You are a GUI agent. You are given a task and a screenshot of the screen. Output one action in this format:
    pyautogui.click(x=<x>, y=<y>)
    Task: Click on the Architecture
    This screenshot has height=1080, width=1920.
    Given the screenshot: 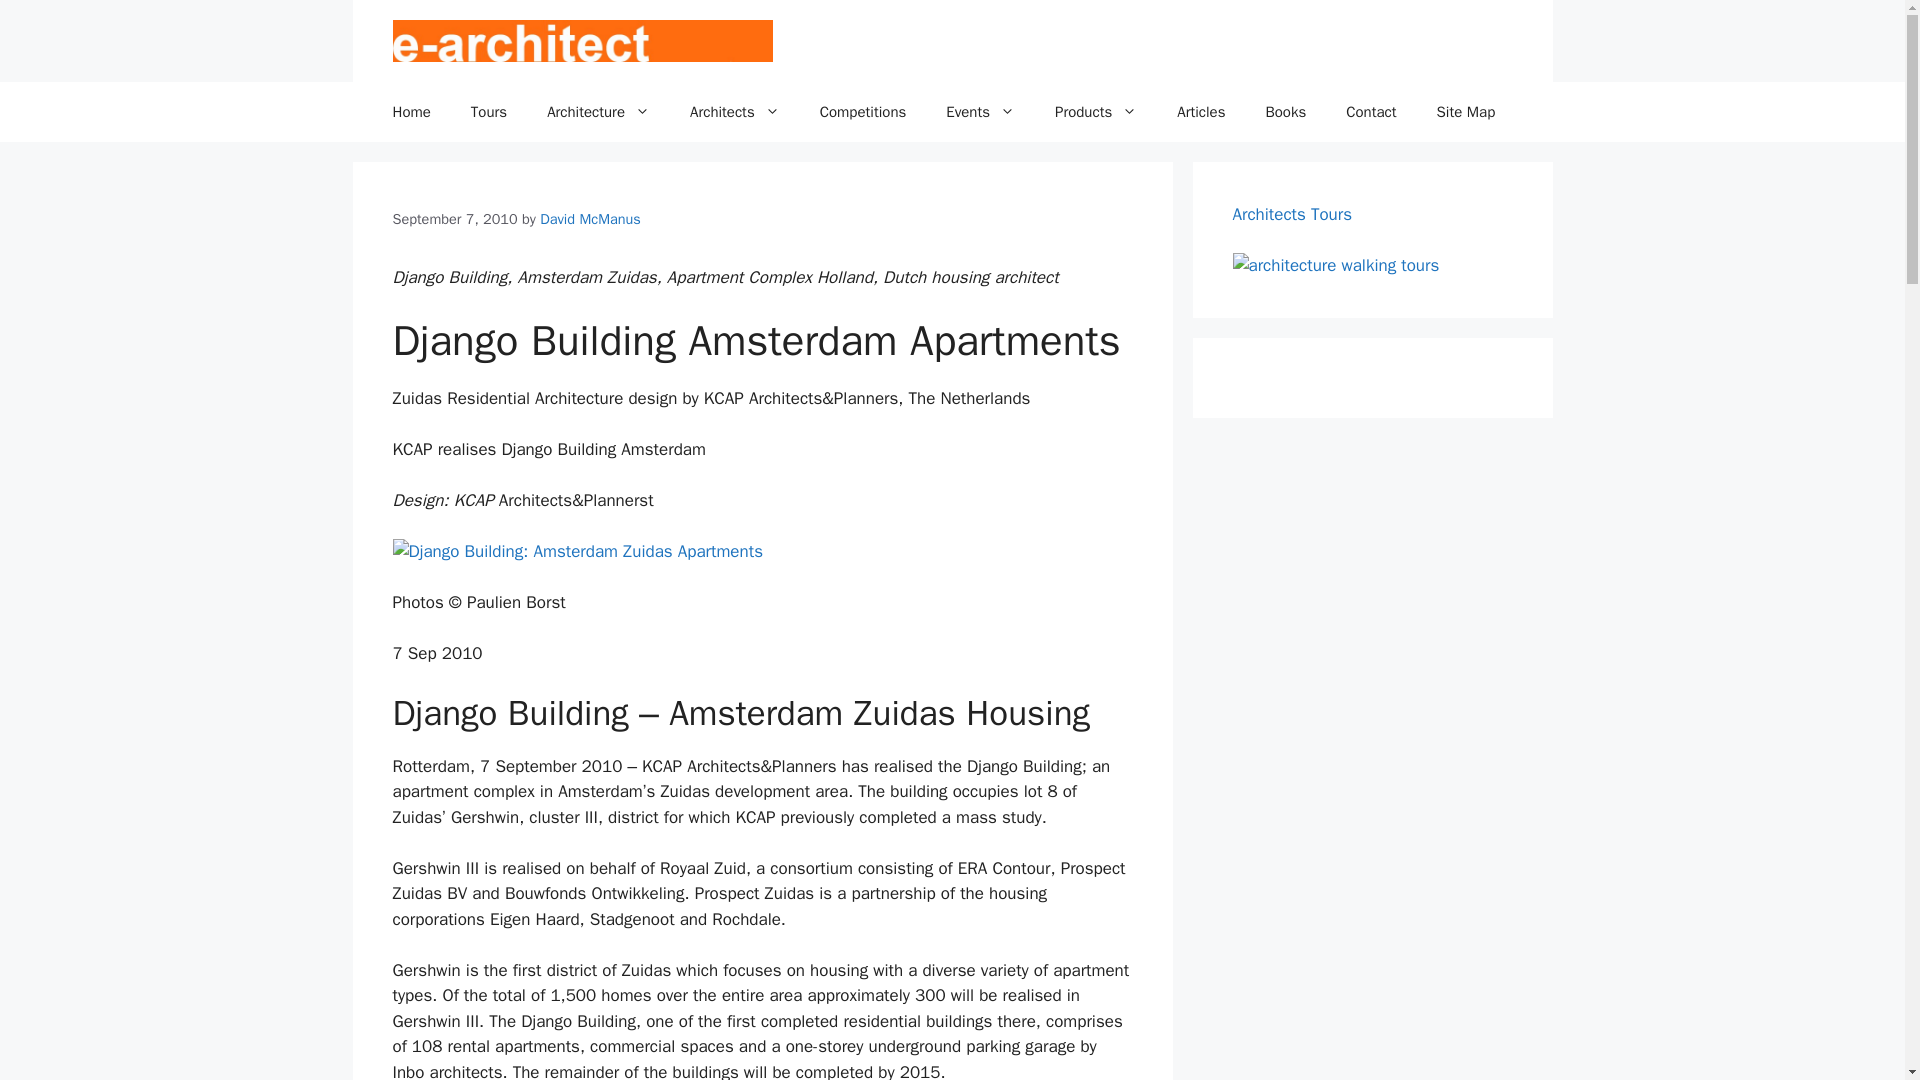 What is the action you would take?
    pyautogui.click(x=598, y=112)
    